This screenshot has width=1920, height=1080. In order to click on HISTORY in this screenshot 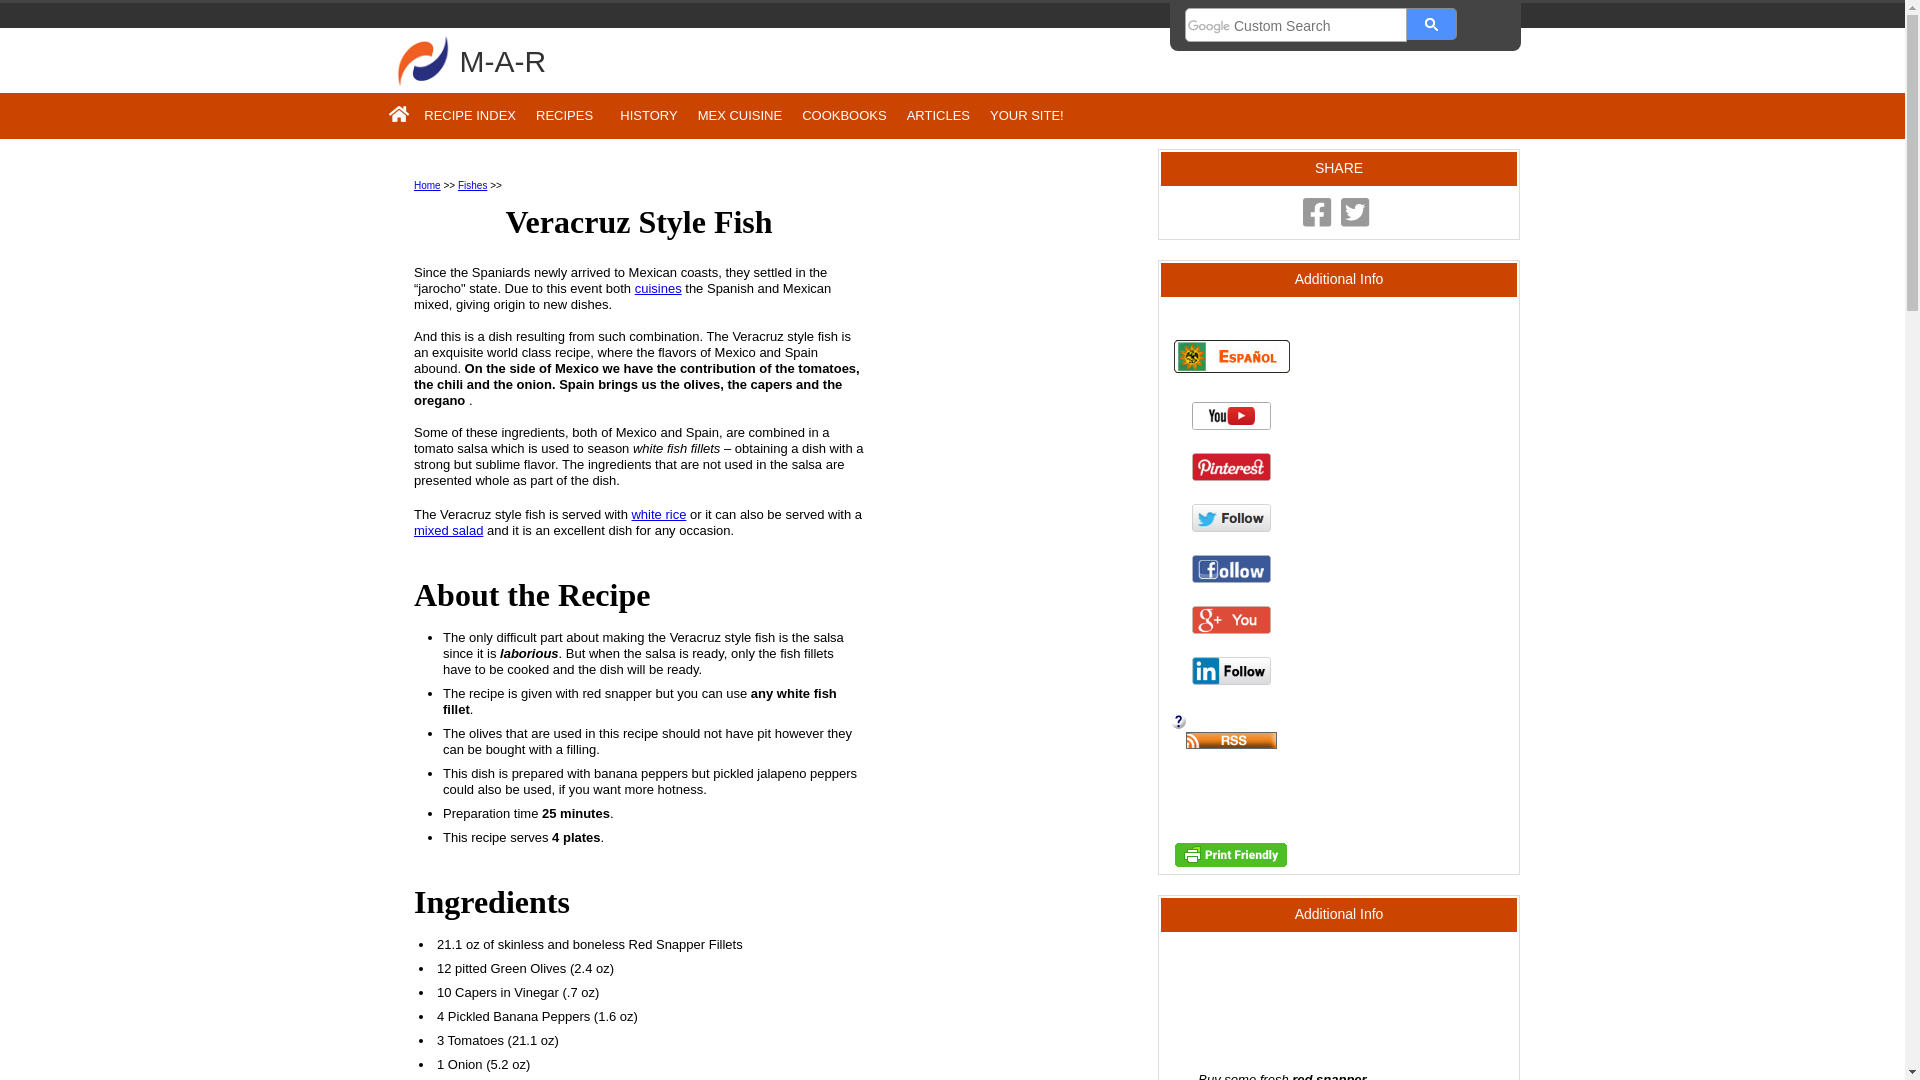, I will do `click(648, 115)`.